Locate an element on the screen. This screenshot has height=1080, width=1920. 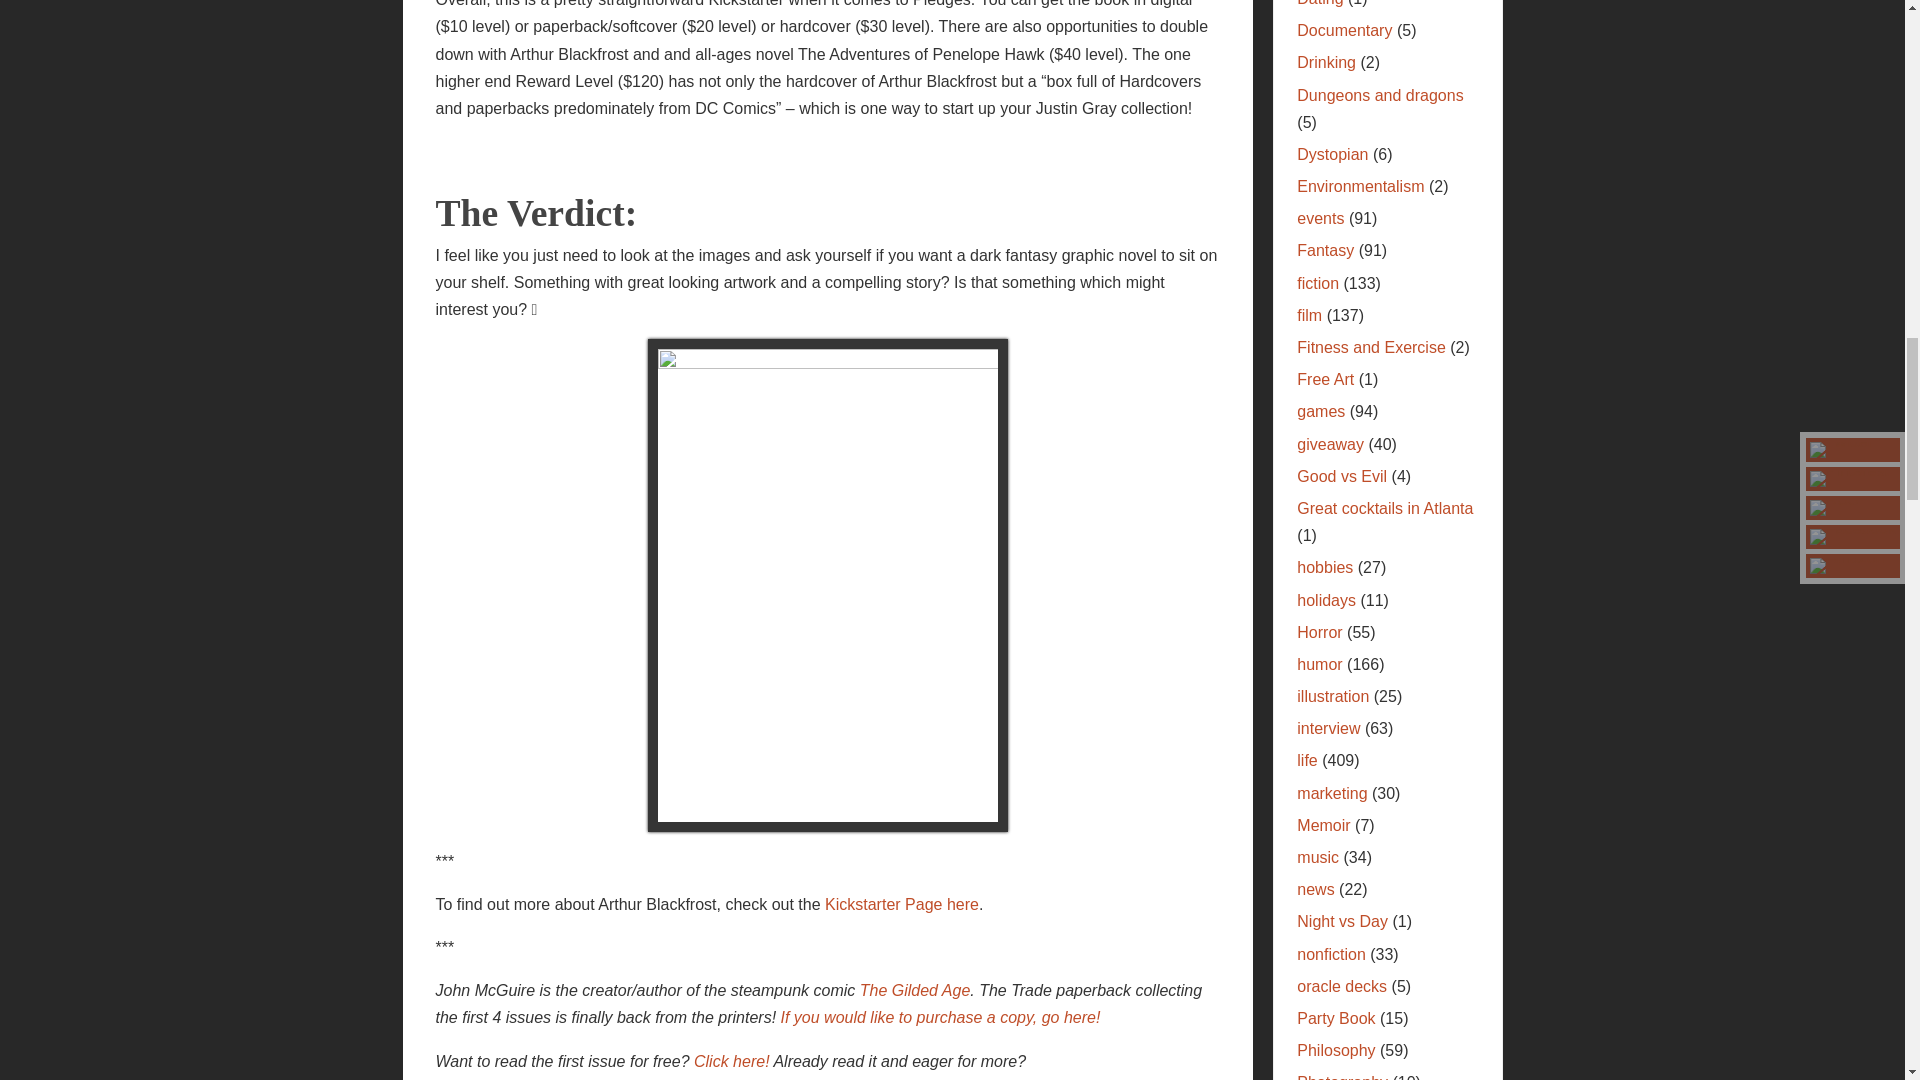
The Gilded Age is located at coordinates (916, 990).